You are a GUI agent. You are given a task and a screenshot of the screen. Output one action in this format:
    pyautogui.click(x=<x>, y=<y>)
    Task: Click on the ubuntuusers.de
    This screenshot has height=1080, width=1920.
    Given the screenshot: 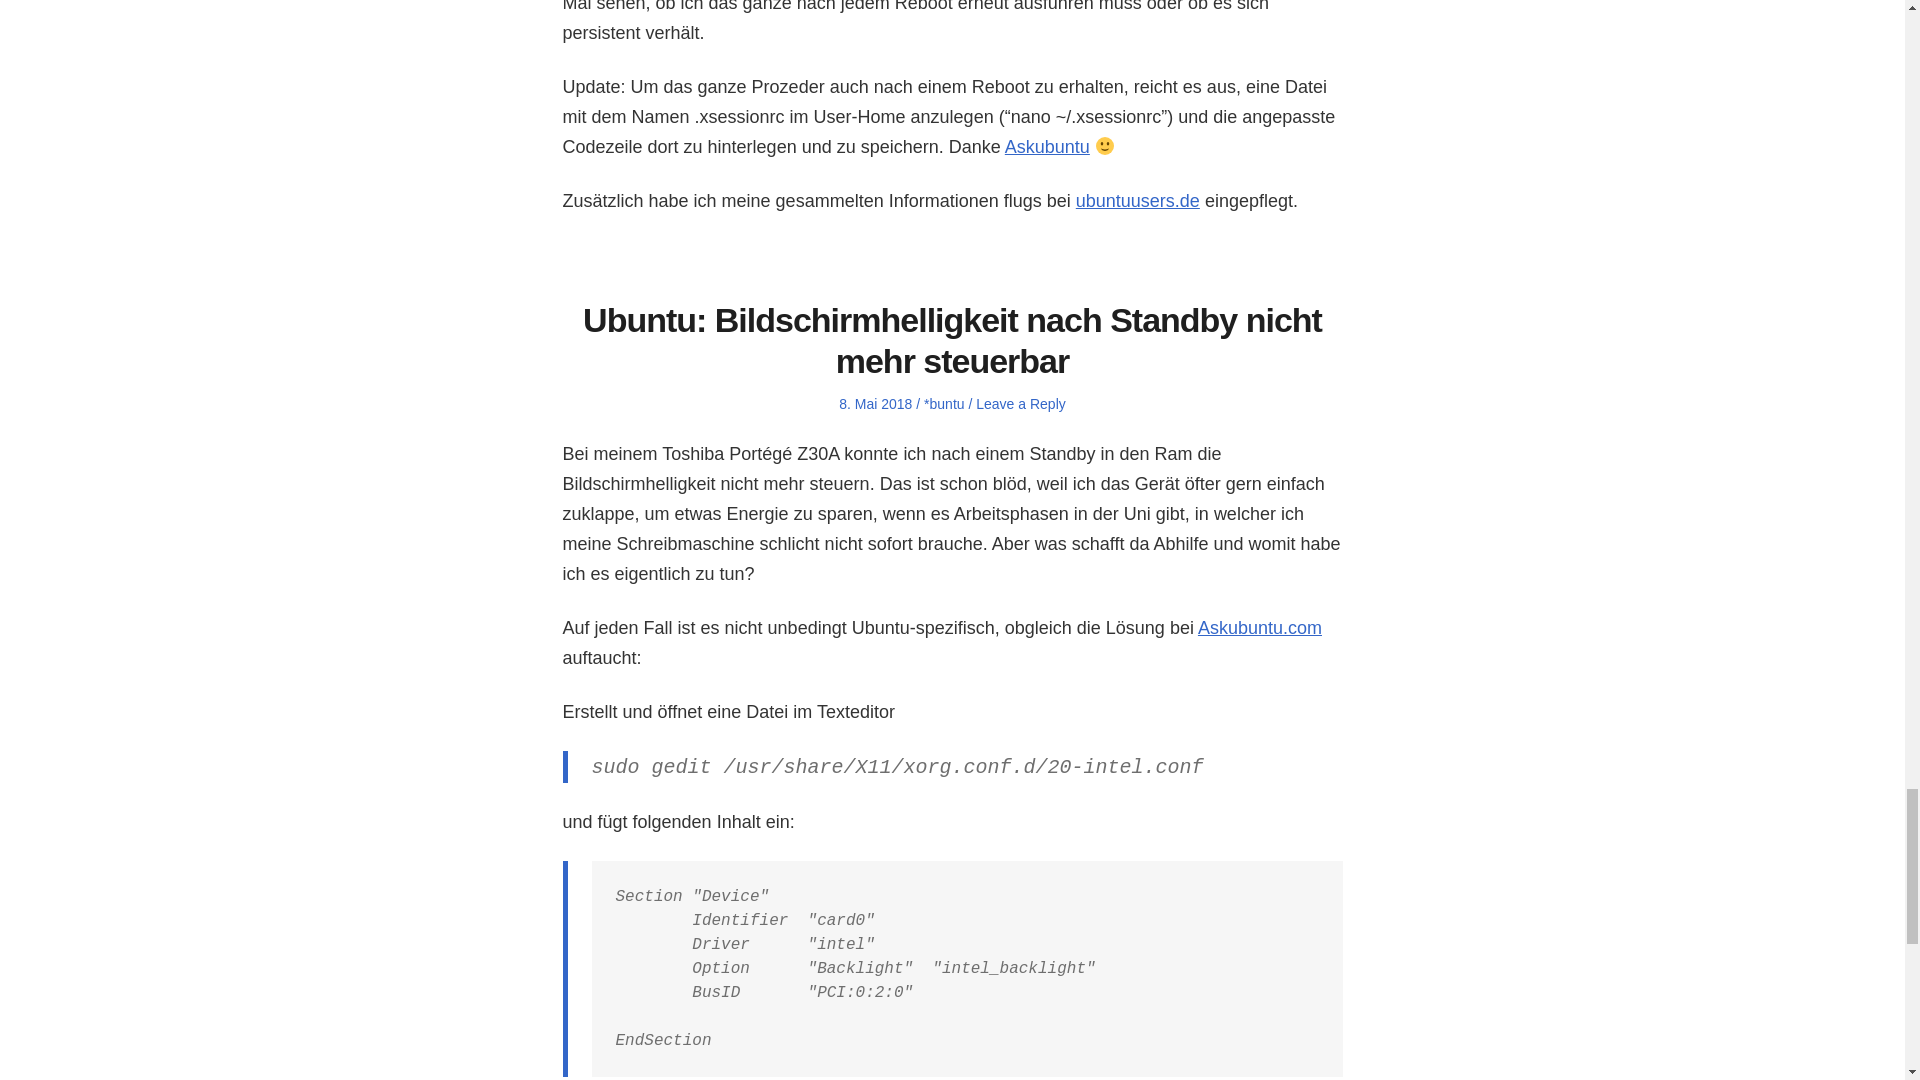 What is the action you would take?
    pyautogui.click(x=1138, y=200)
    